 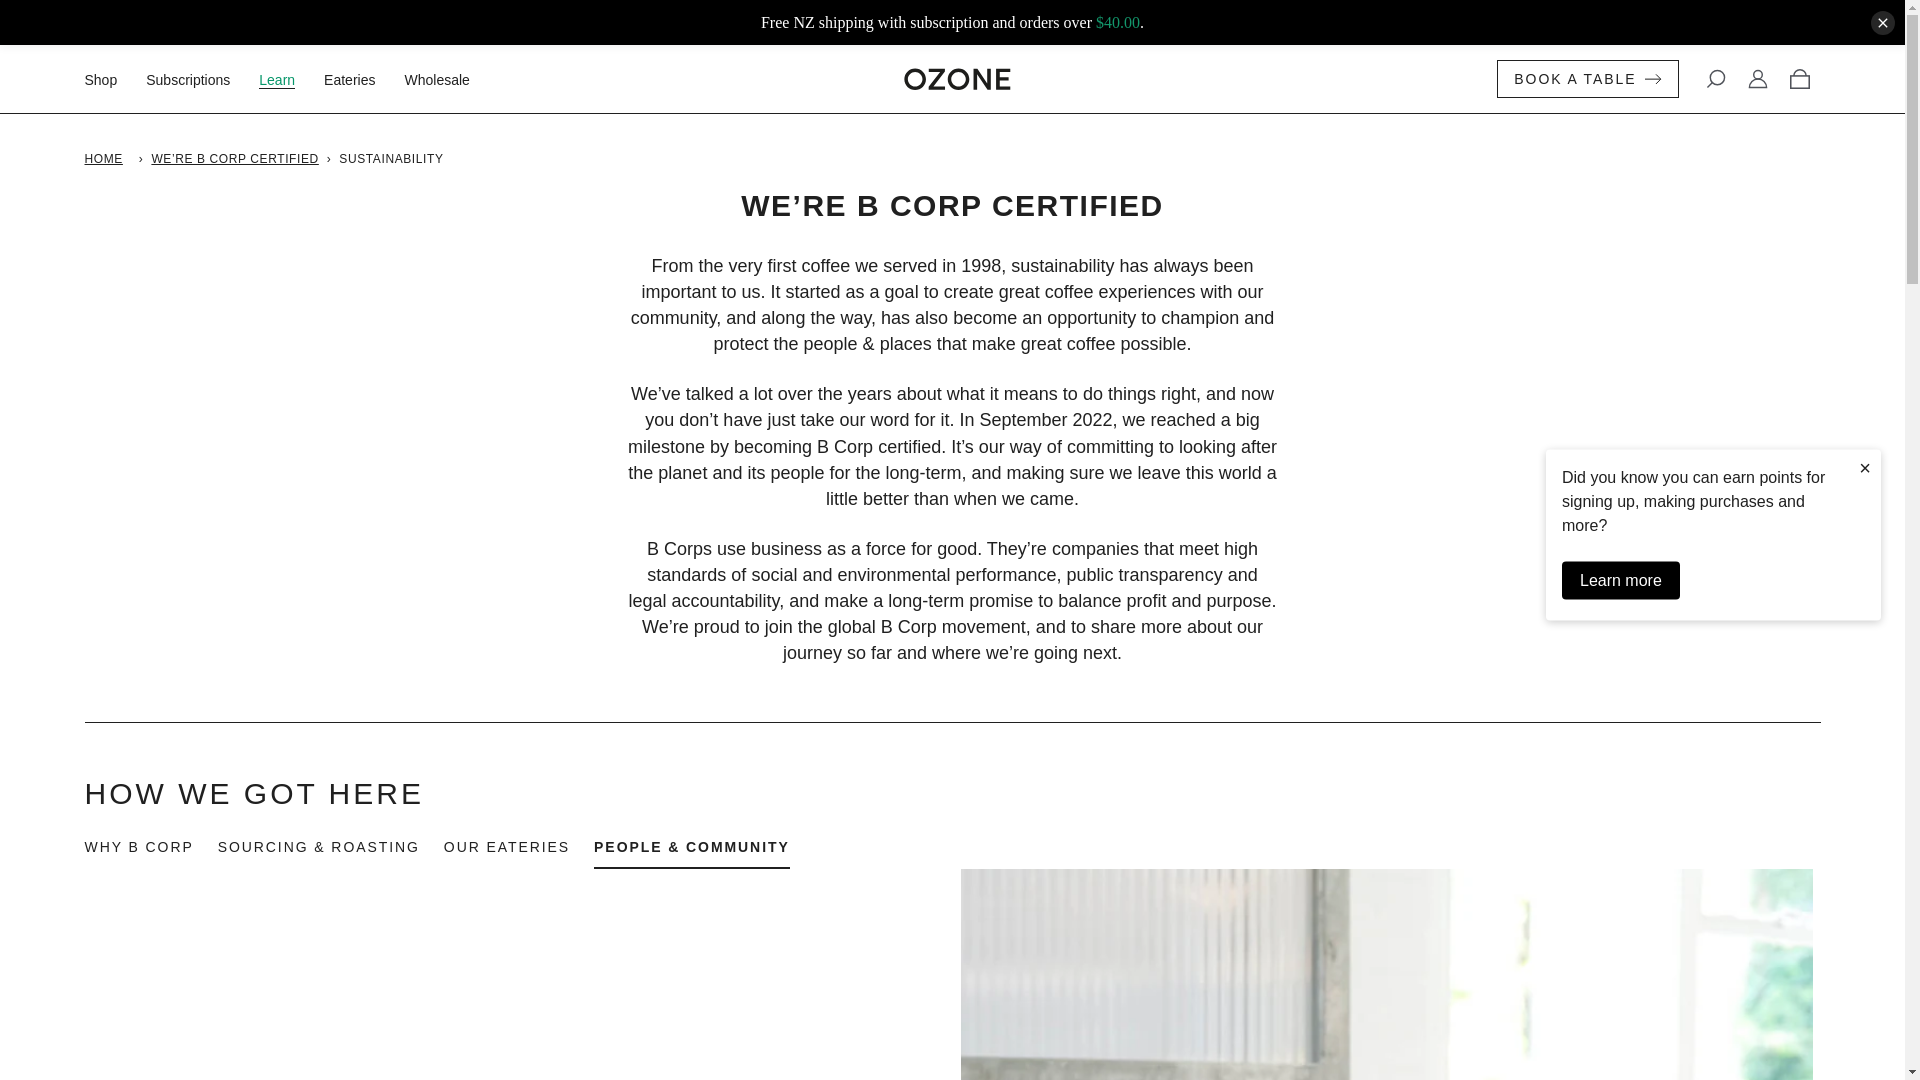 I want to click on Search, so click(x=1714, y=79).